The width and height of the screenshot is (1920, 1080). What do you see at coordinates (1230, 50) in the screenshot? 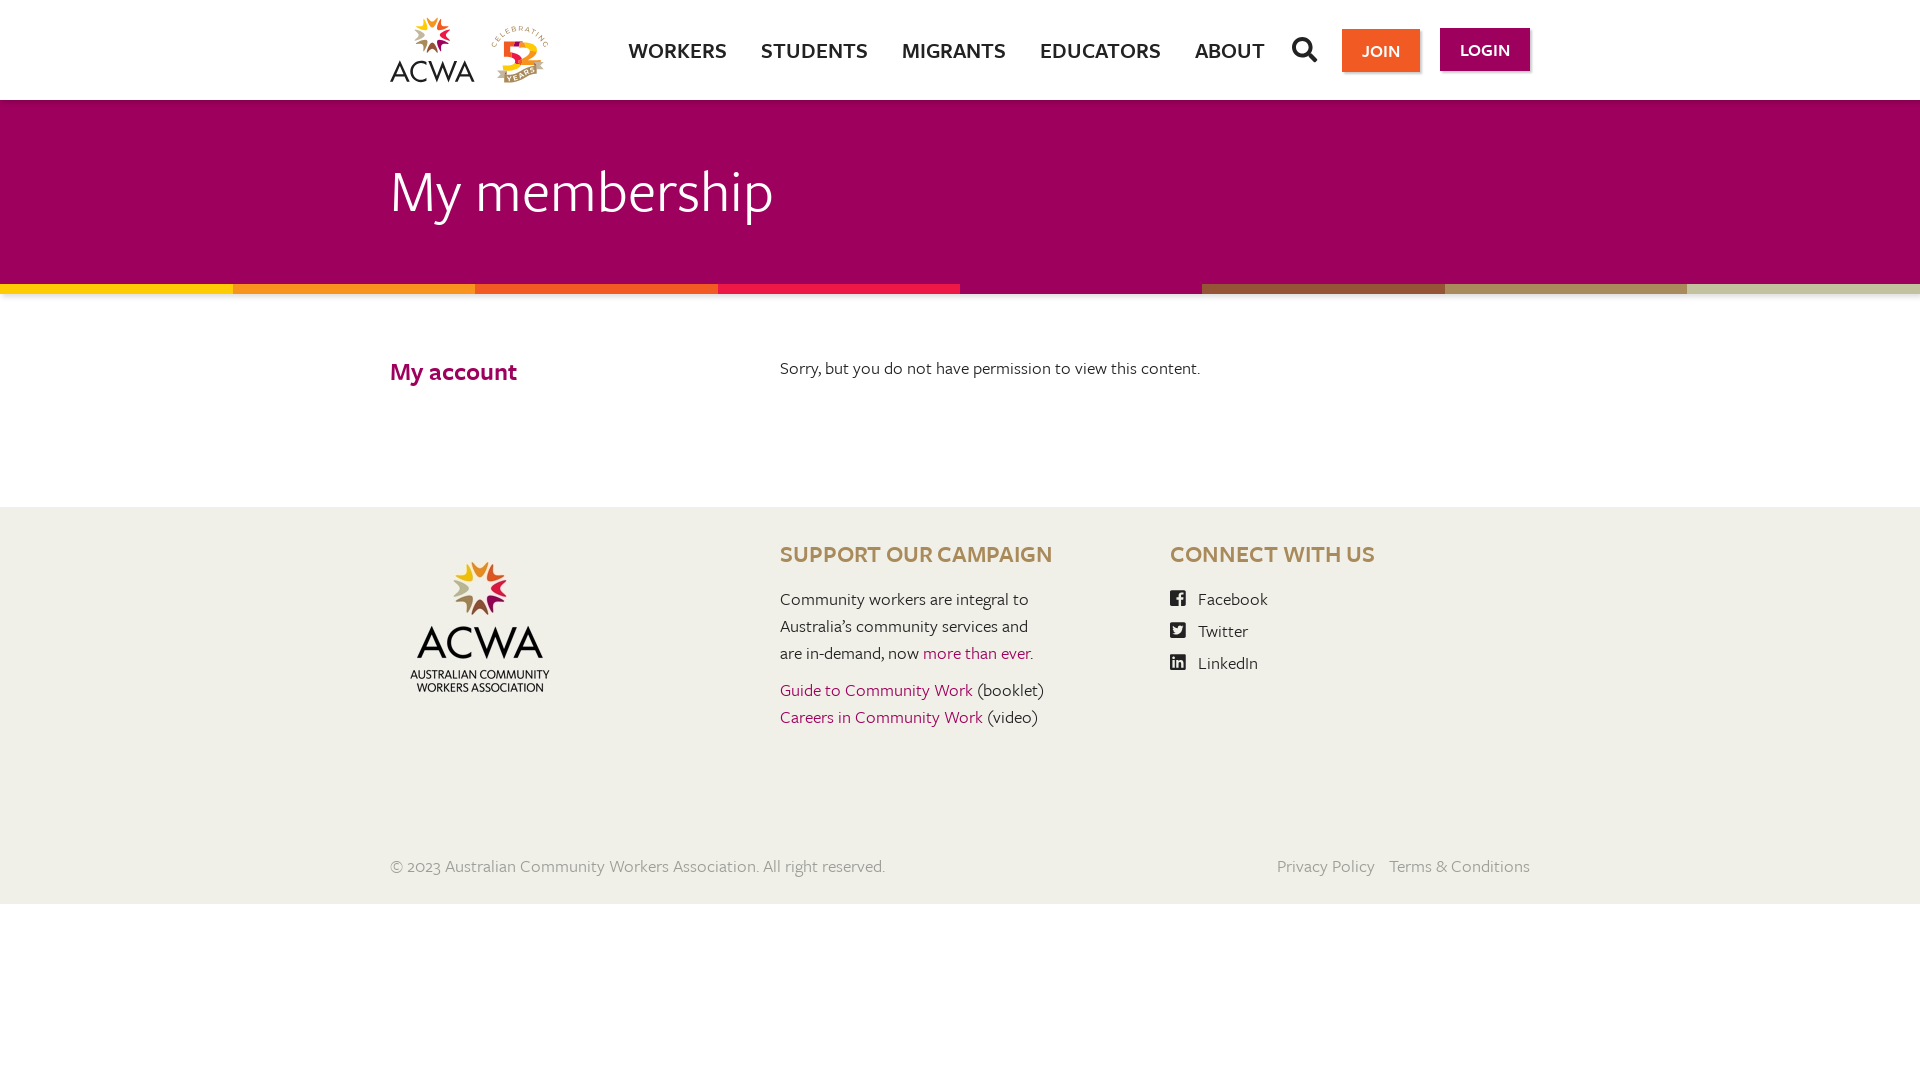
I see `ABOUT` at bounding box center [1230, 50].